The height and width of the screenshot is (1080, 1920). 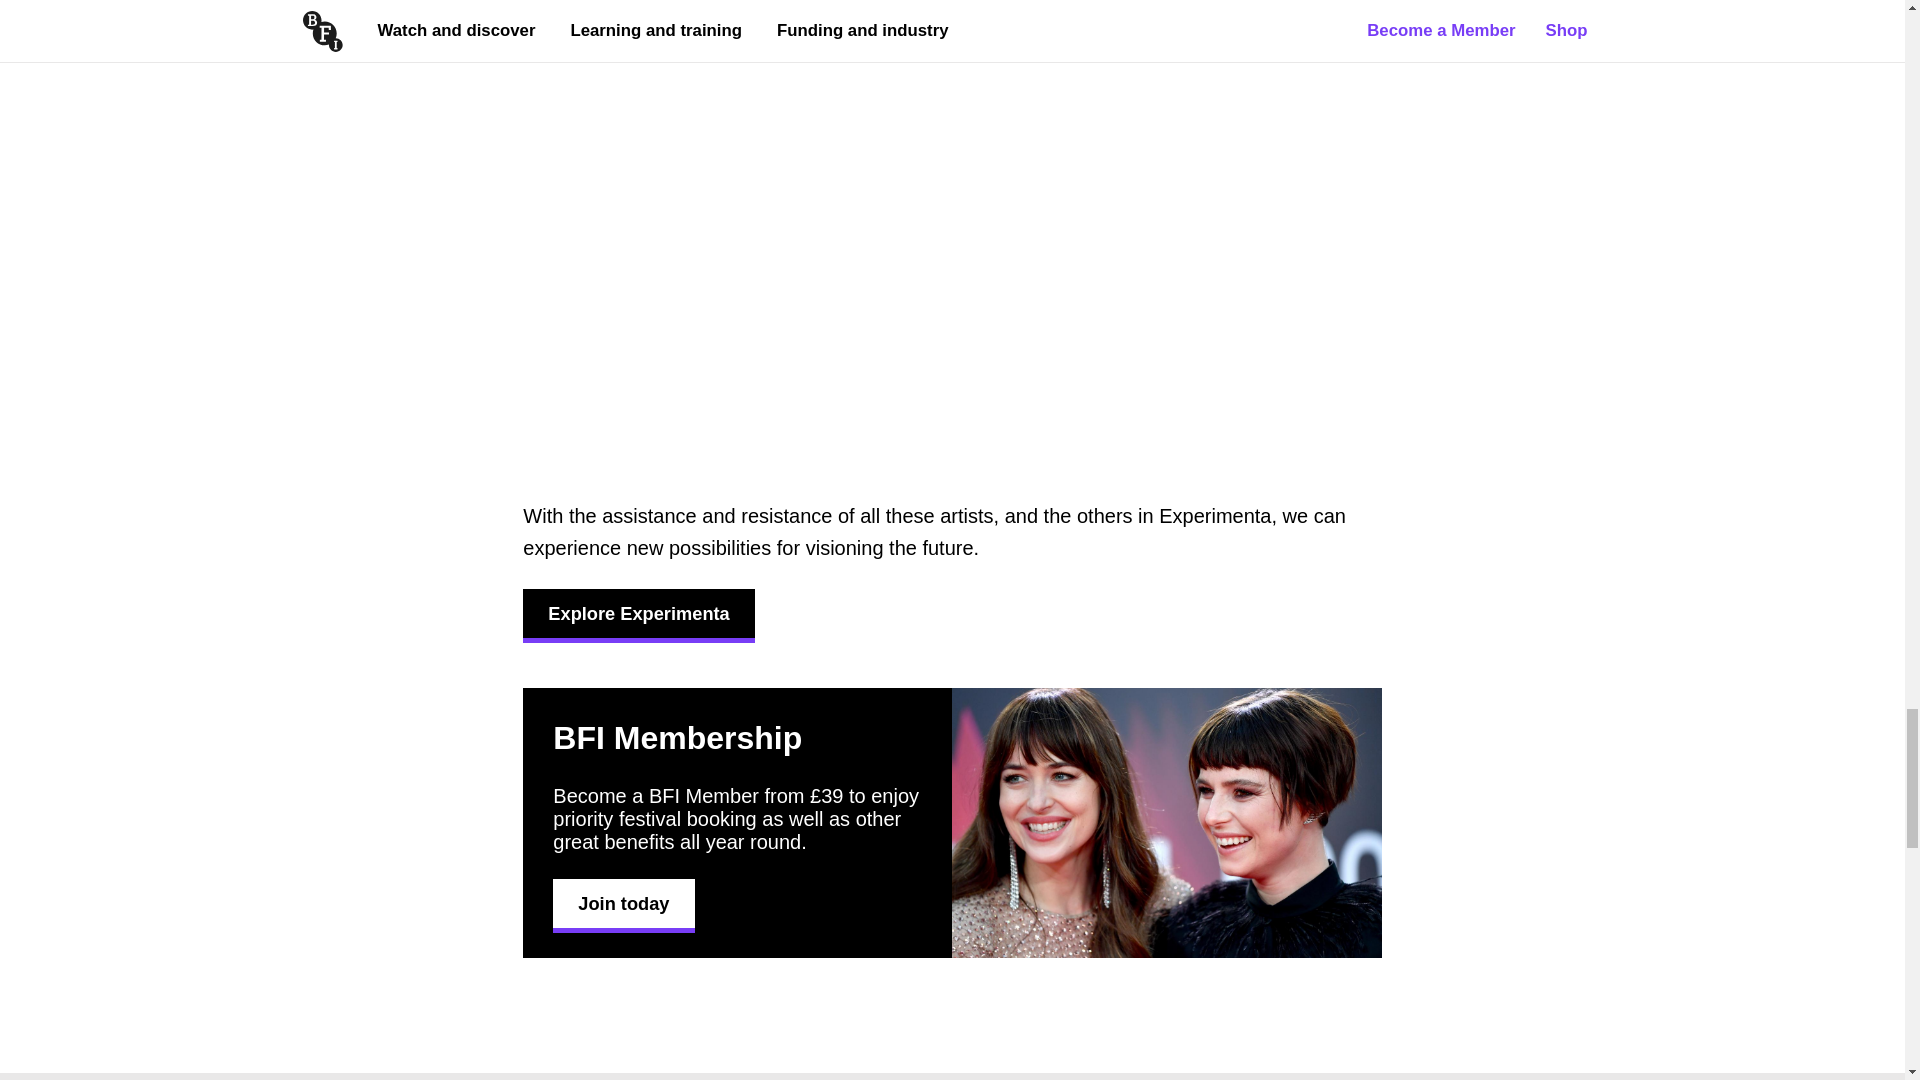 I want to click on Join today, so click(x=622, y=903).